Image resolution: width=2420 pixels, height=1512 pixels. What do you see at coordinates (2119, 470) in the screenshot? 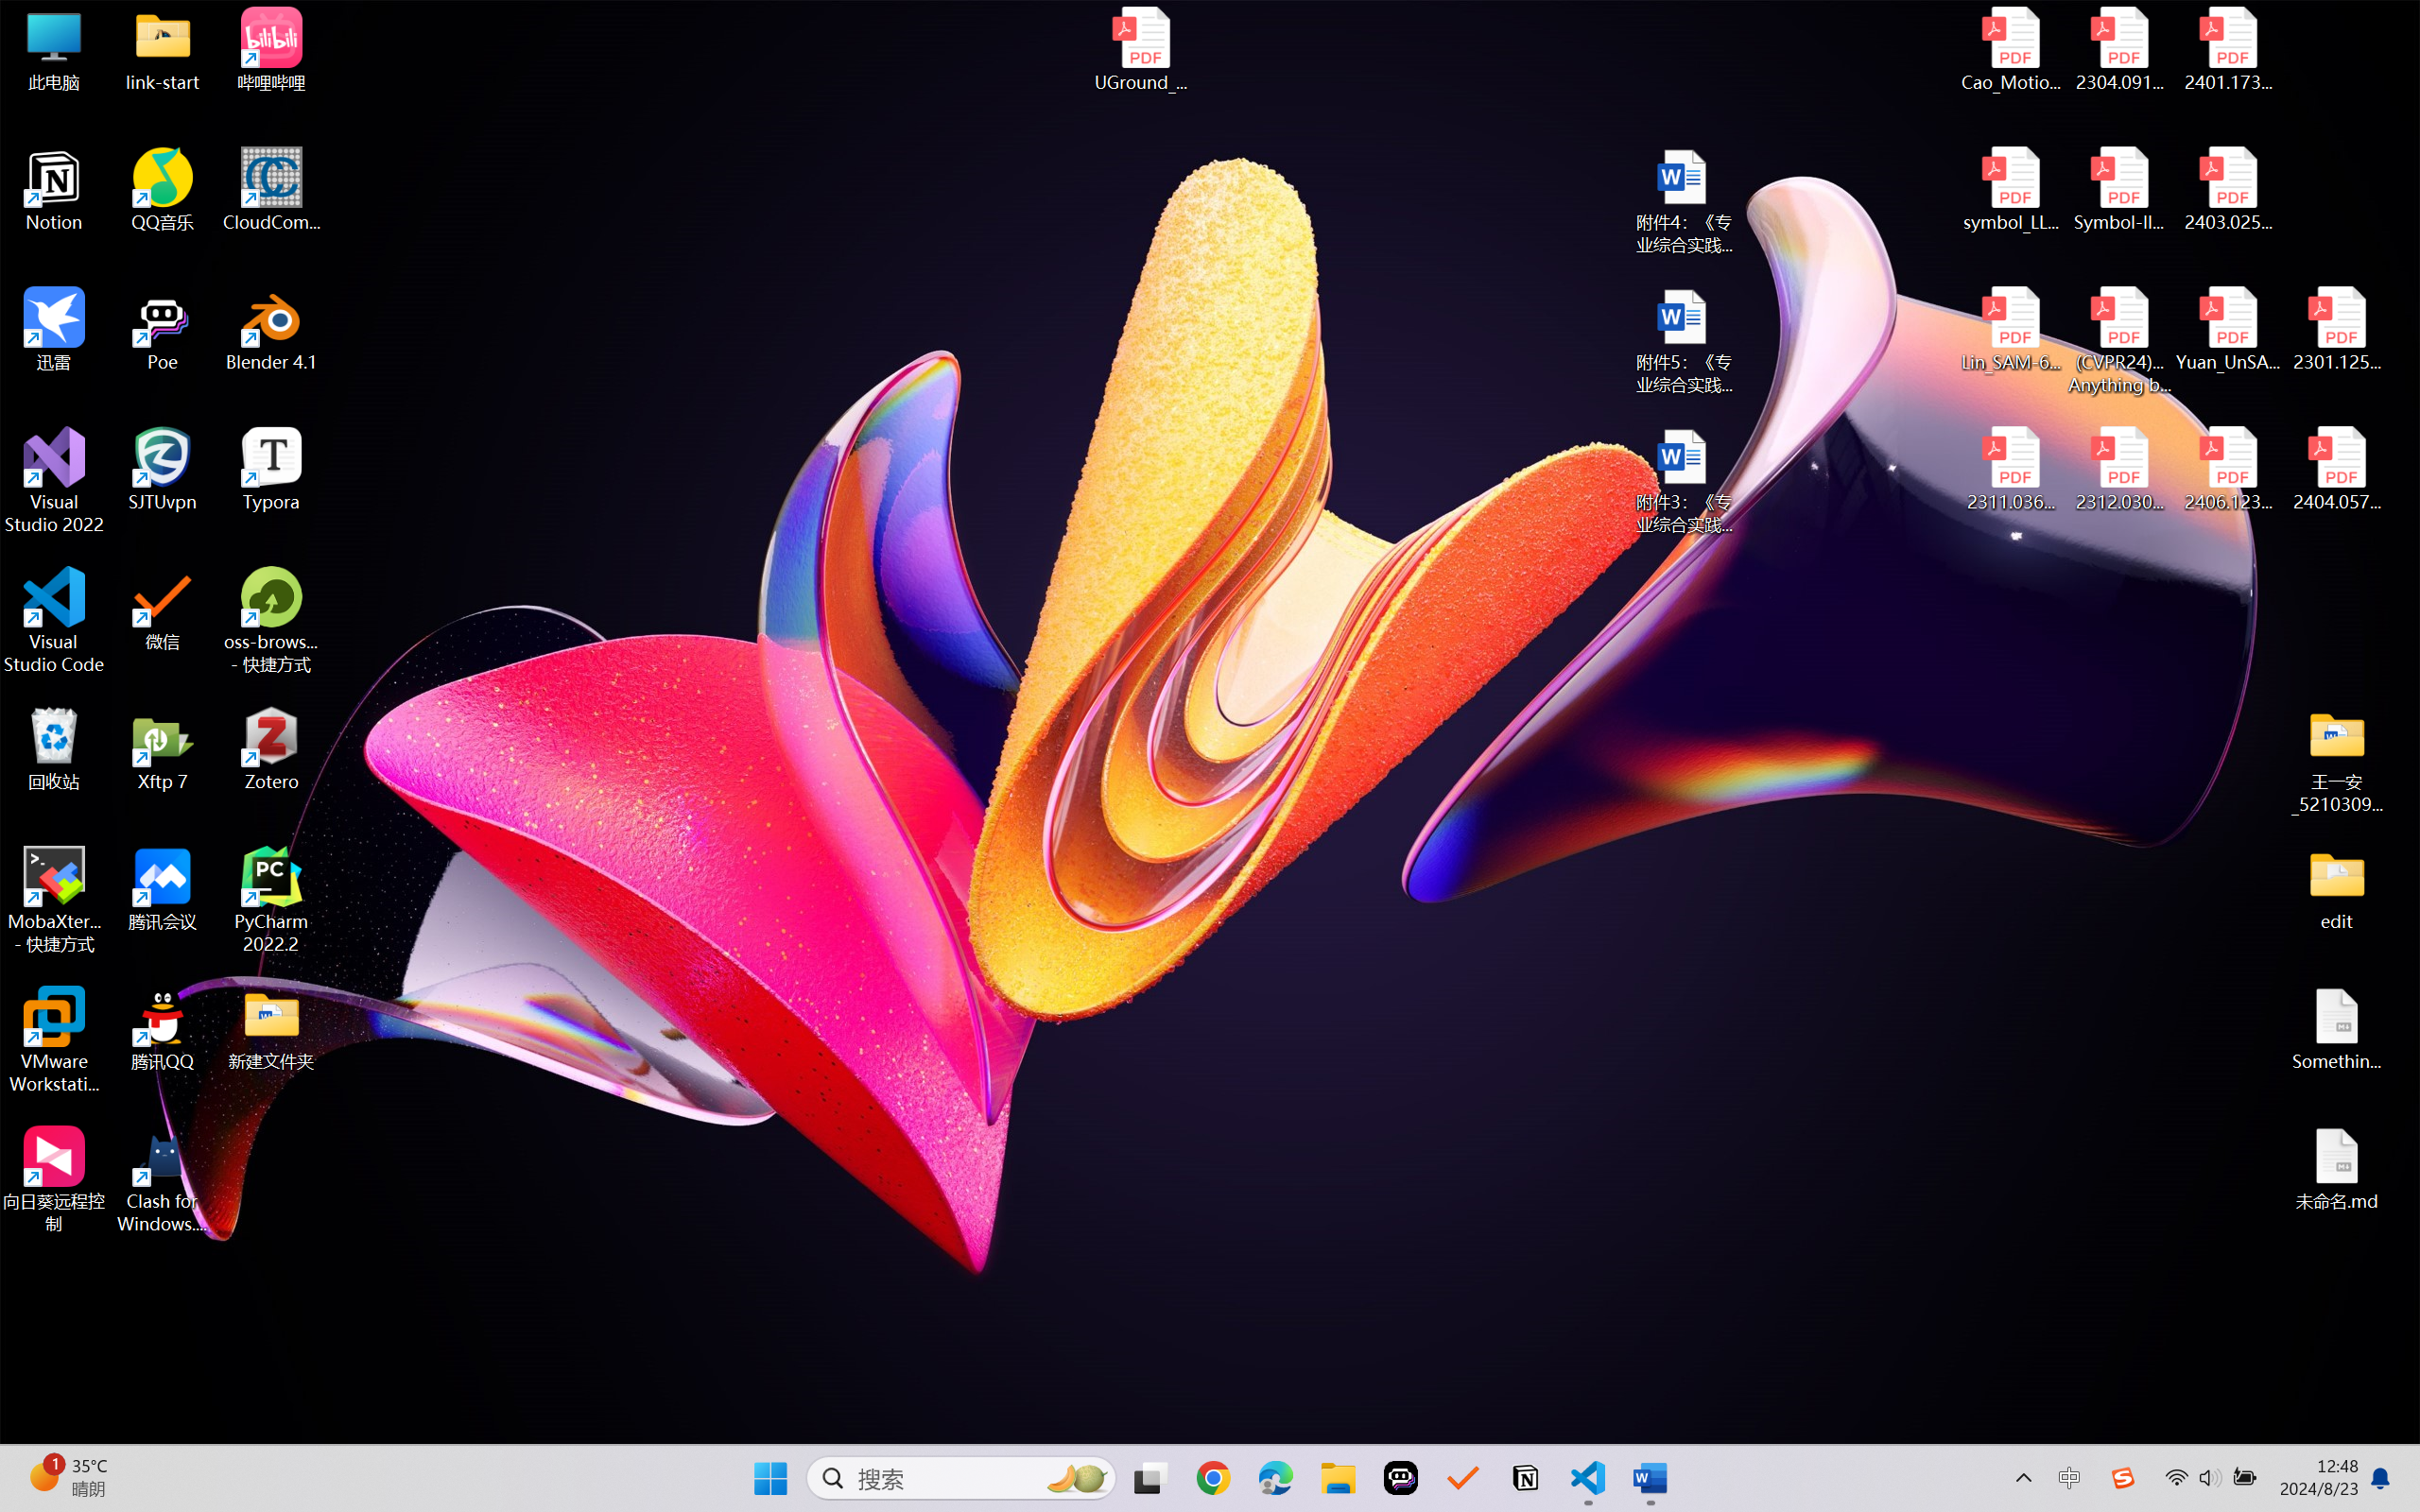
I see `2312.03032v2.pdf` at bounding box center [2119, 470].